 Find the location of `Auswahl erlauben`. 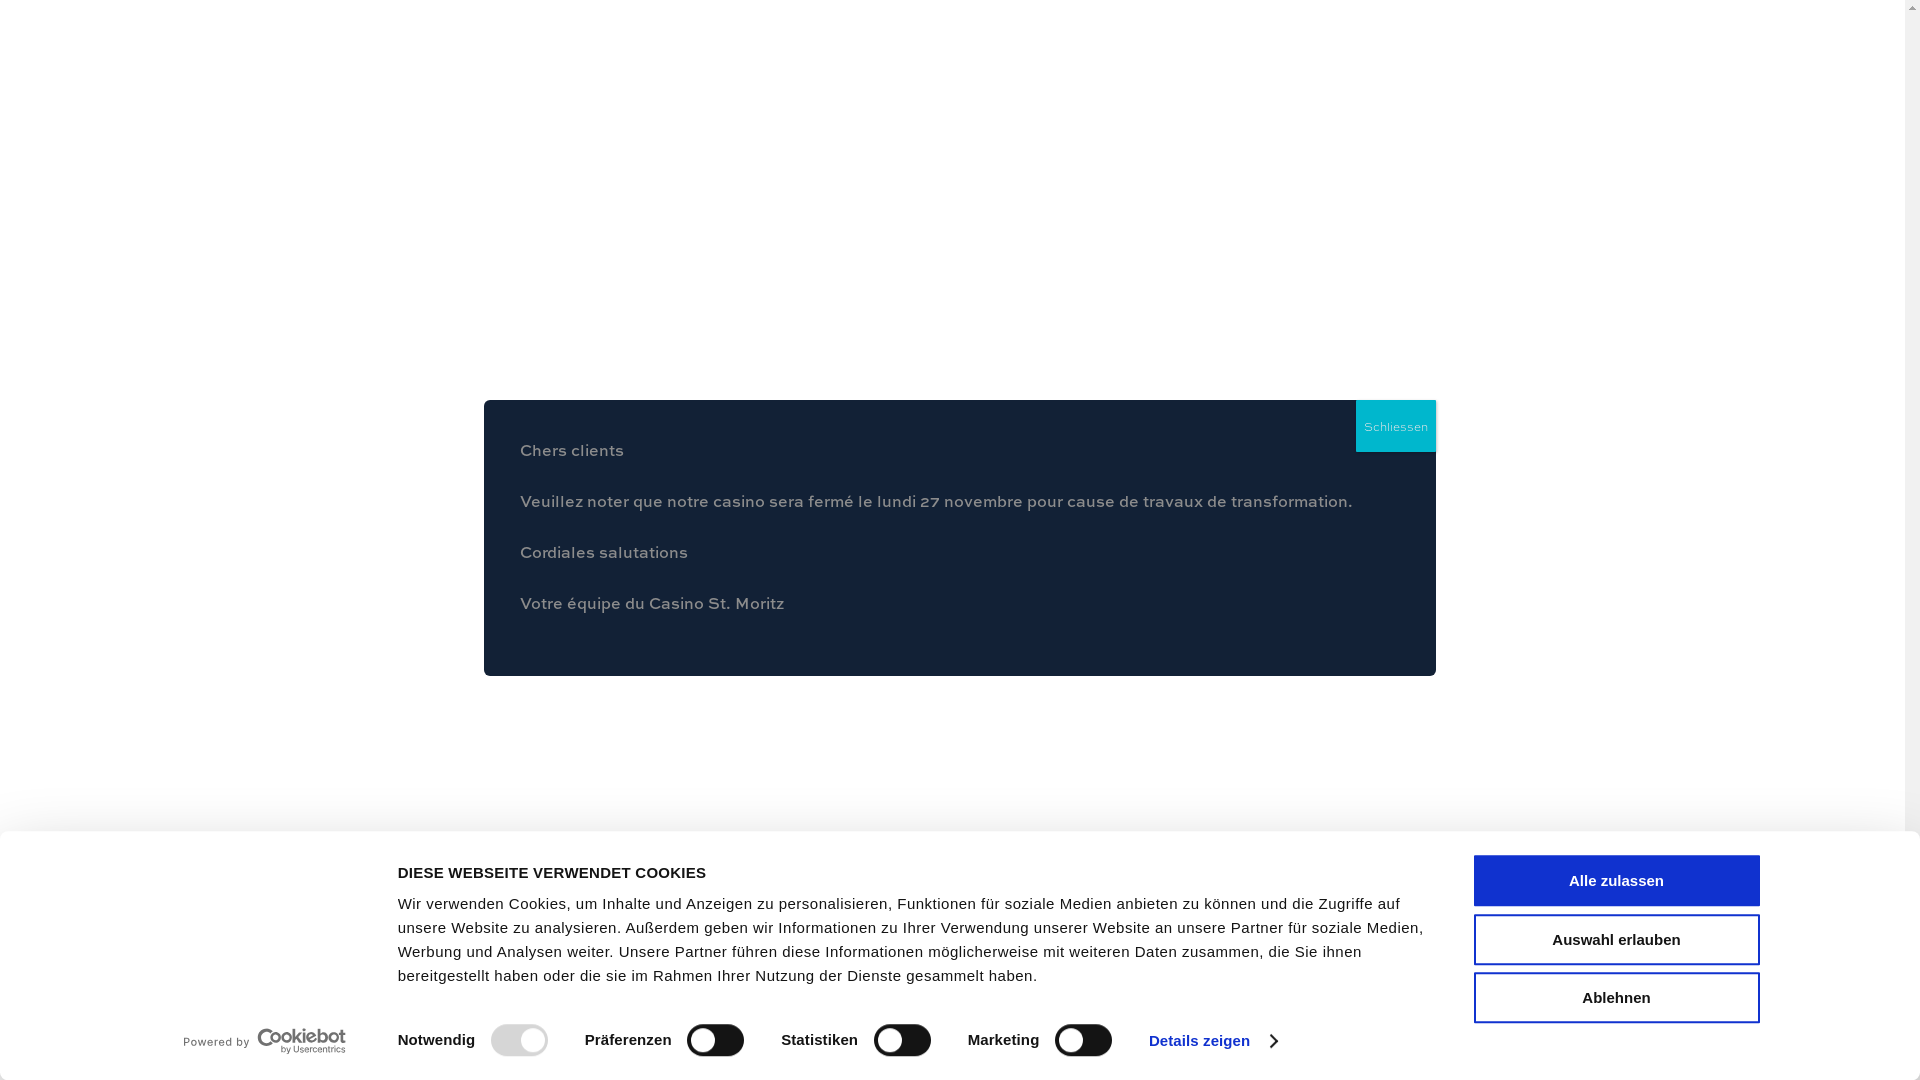

Auswahl erlauben is located at coordinates (1617, 940).